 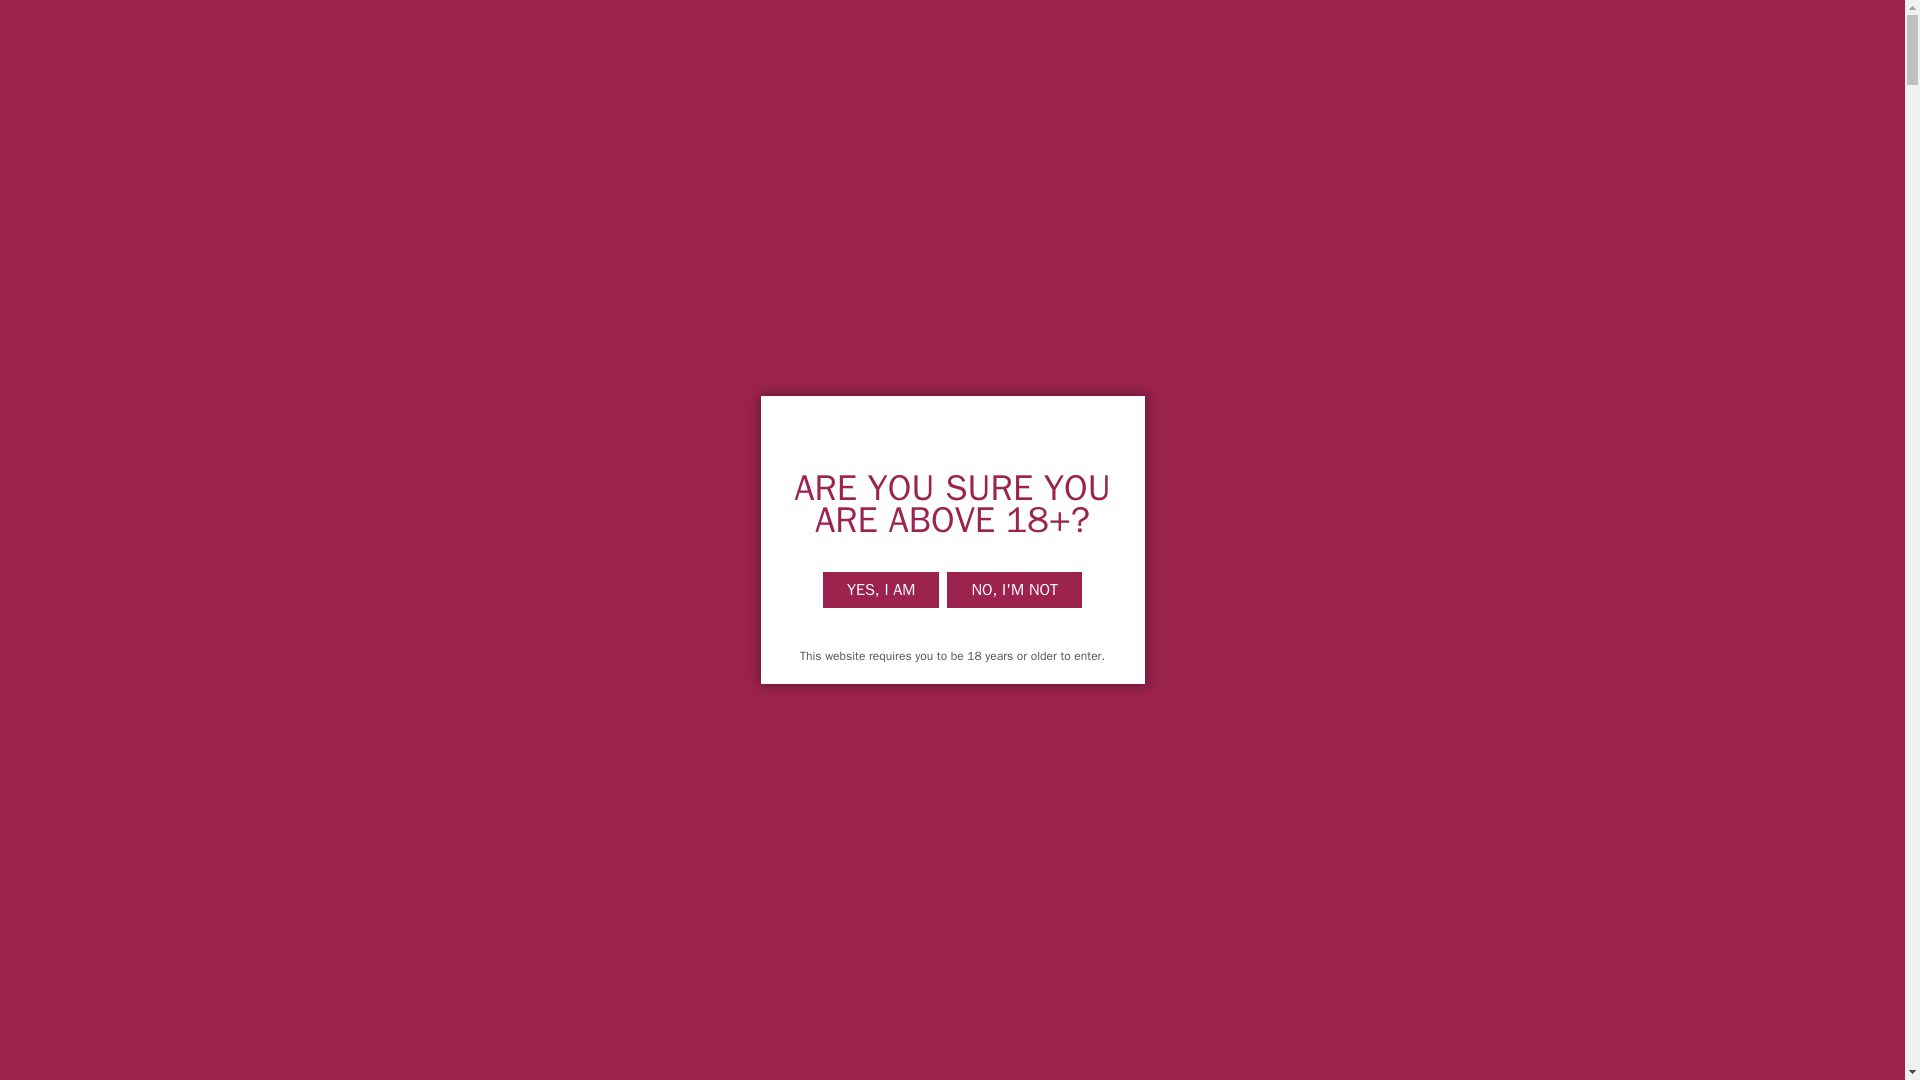 What do you see at coordinates (1207, 30) in the screenshot?
I see `ENGLISH` at bounding box center [1207, 30].